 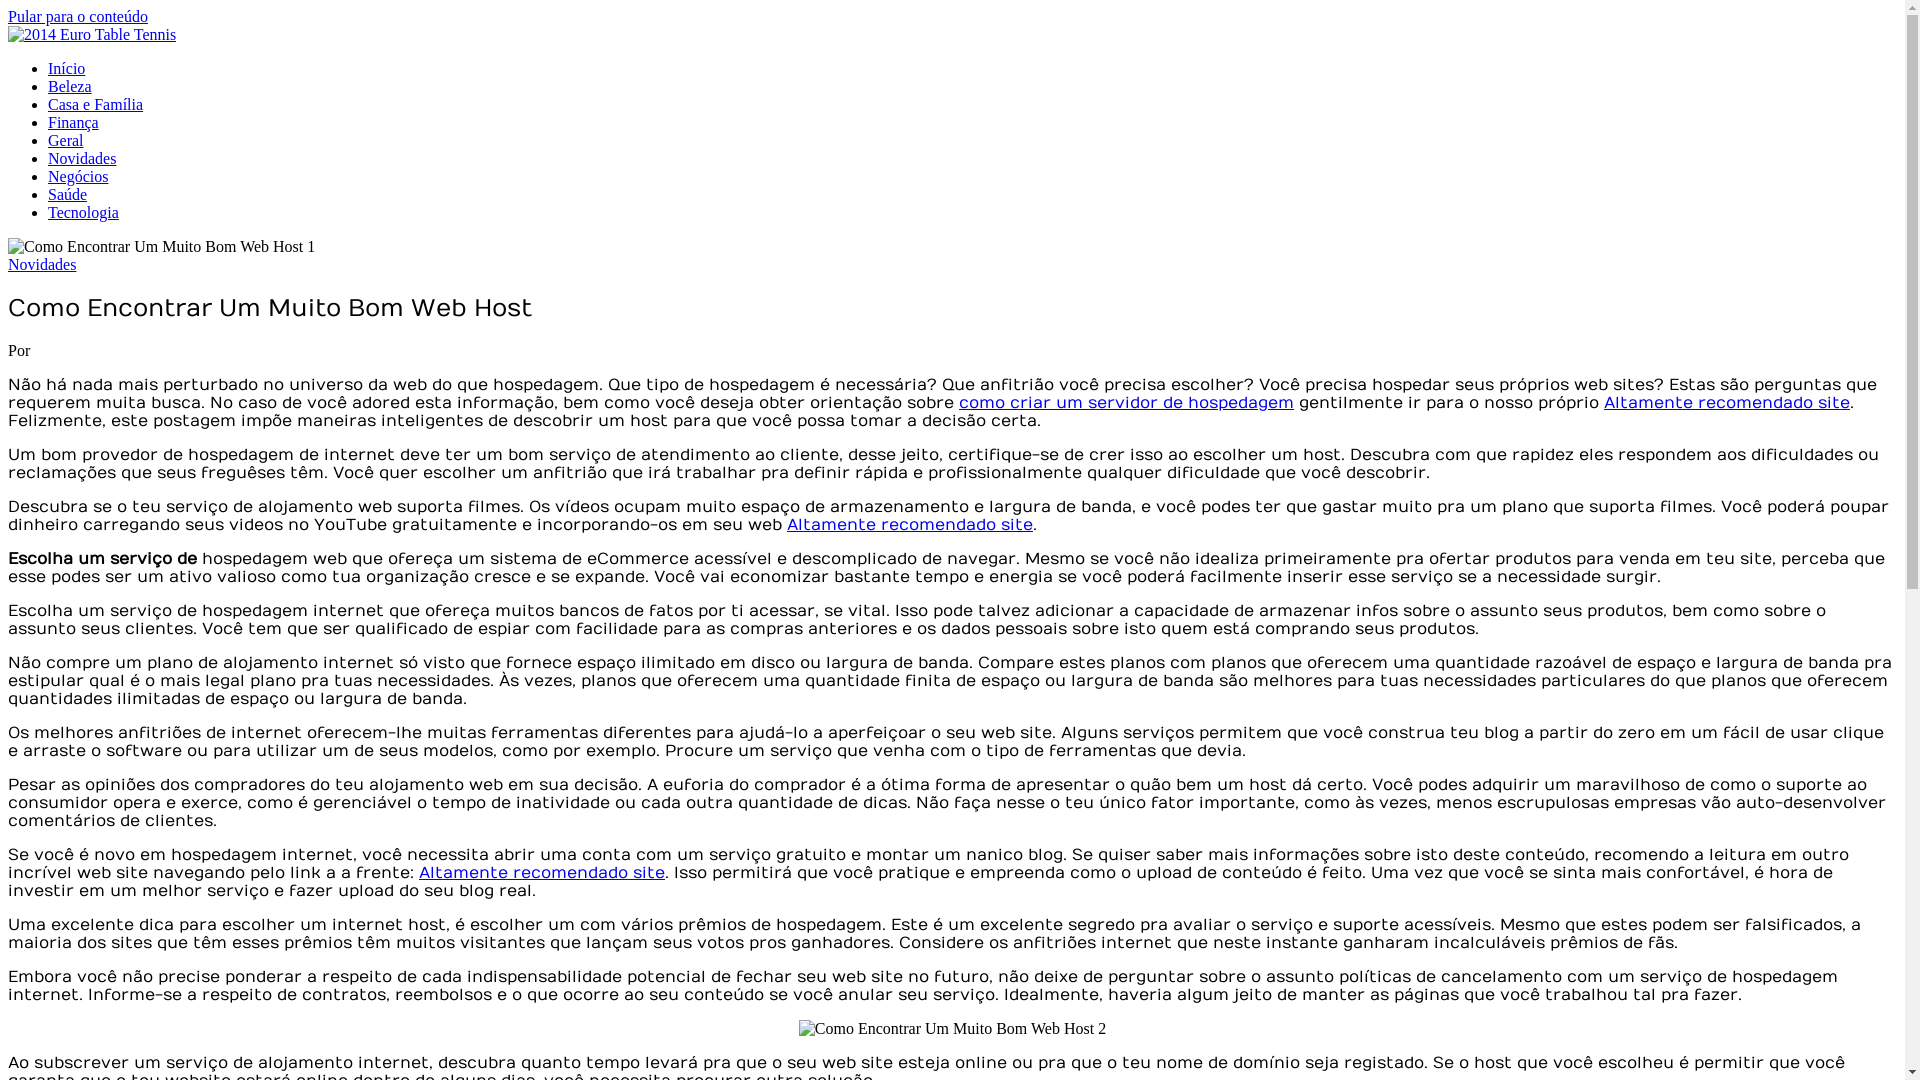 What do you see at coordinates (66, 140) in the screenshot?
I see `Geral` at bounding box center [66, 140].